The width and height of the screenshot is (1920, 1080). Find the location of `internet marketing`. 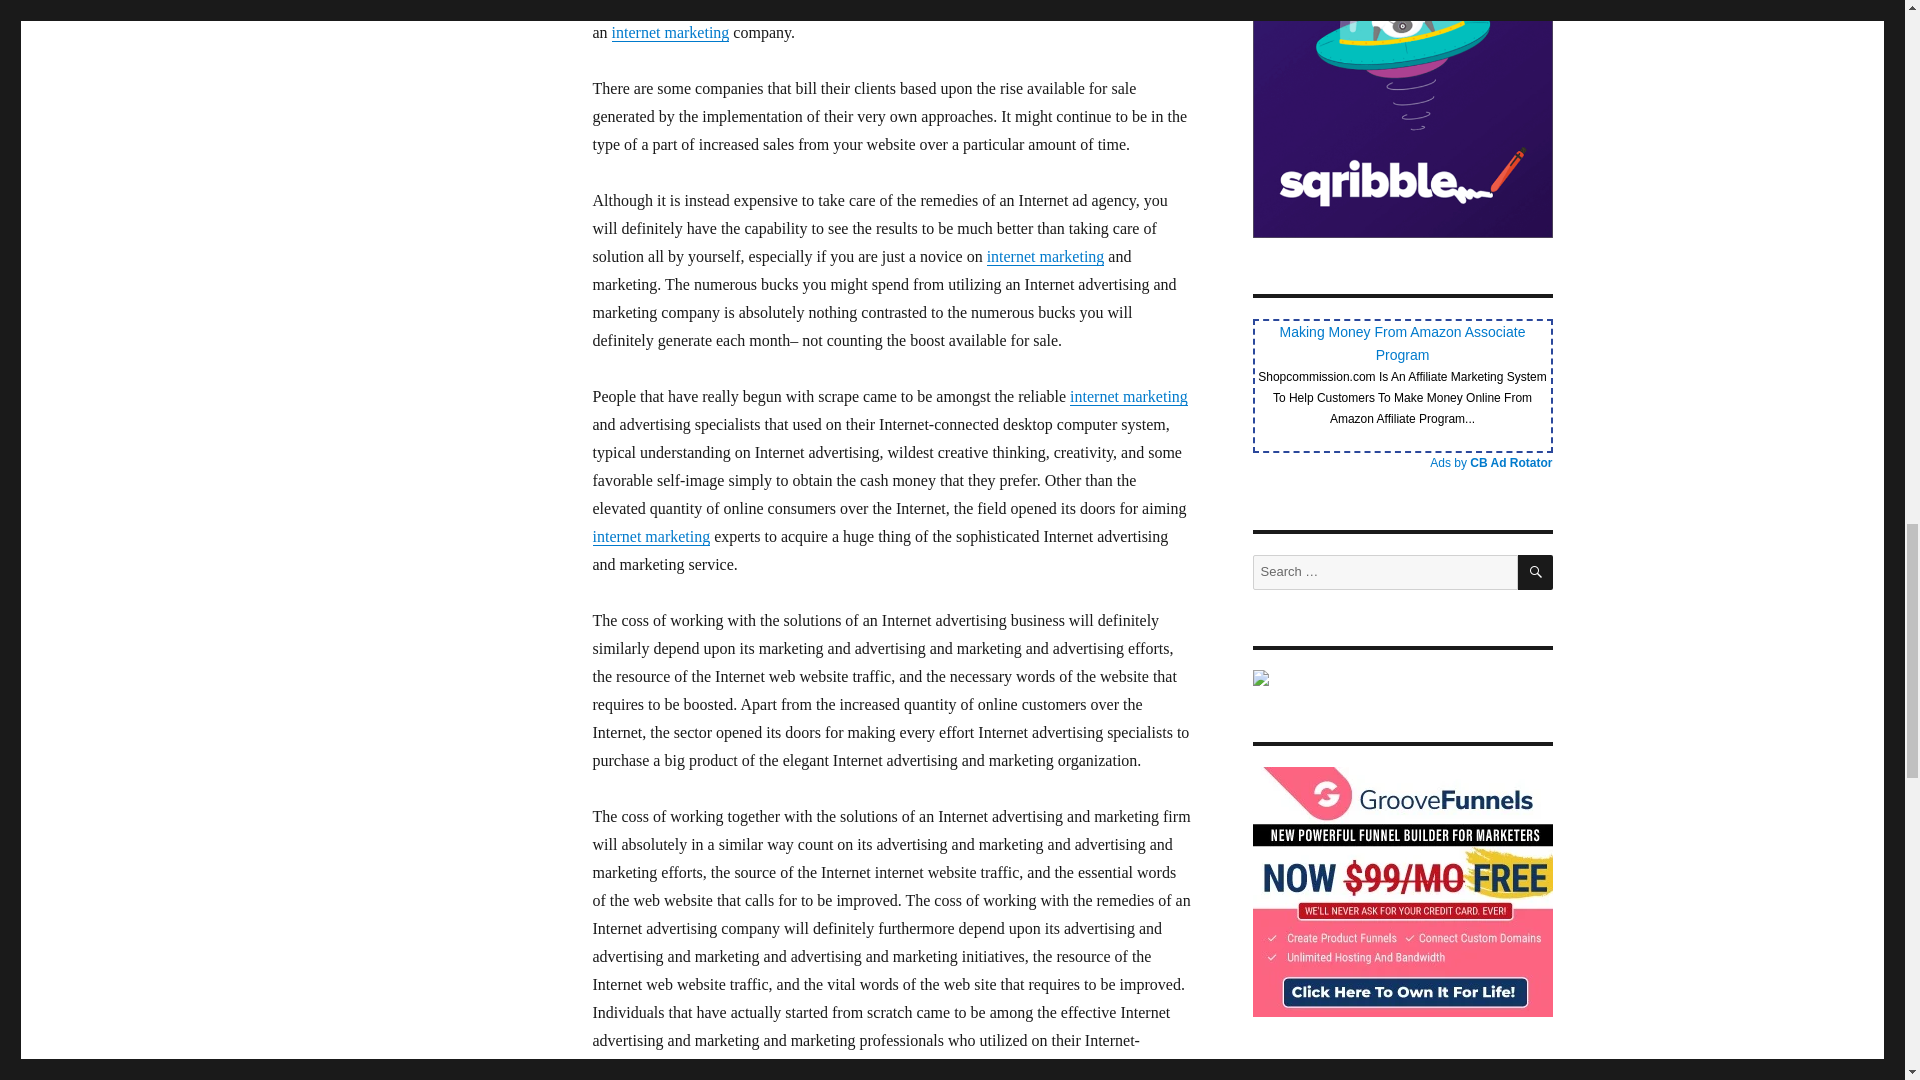

internet marketing is located at coordinates (1128, 396).